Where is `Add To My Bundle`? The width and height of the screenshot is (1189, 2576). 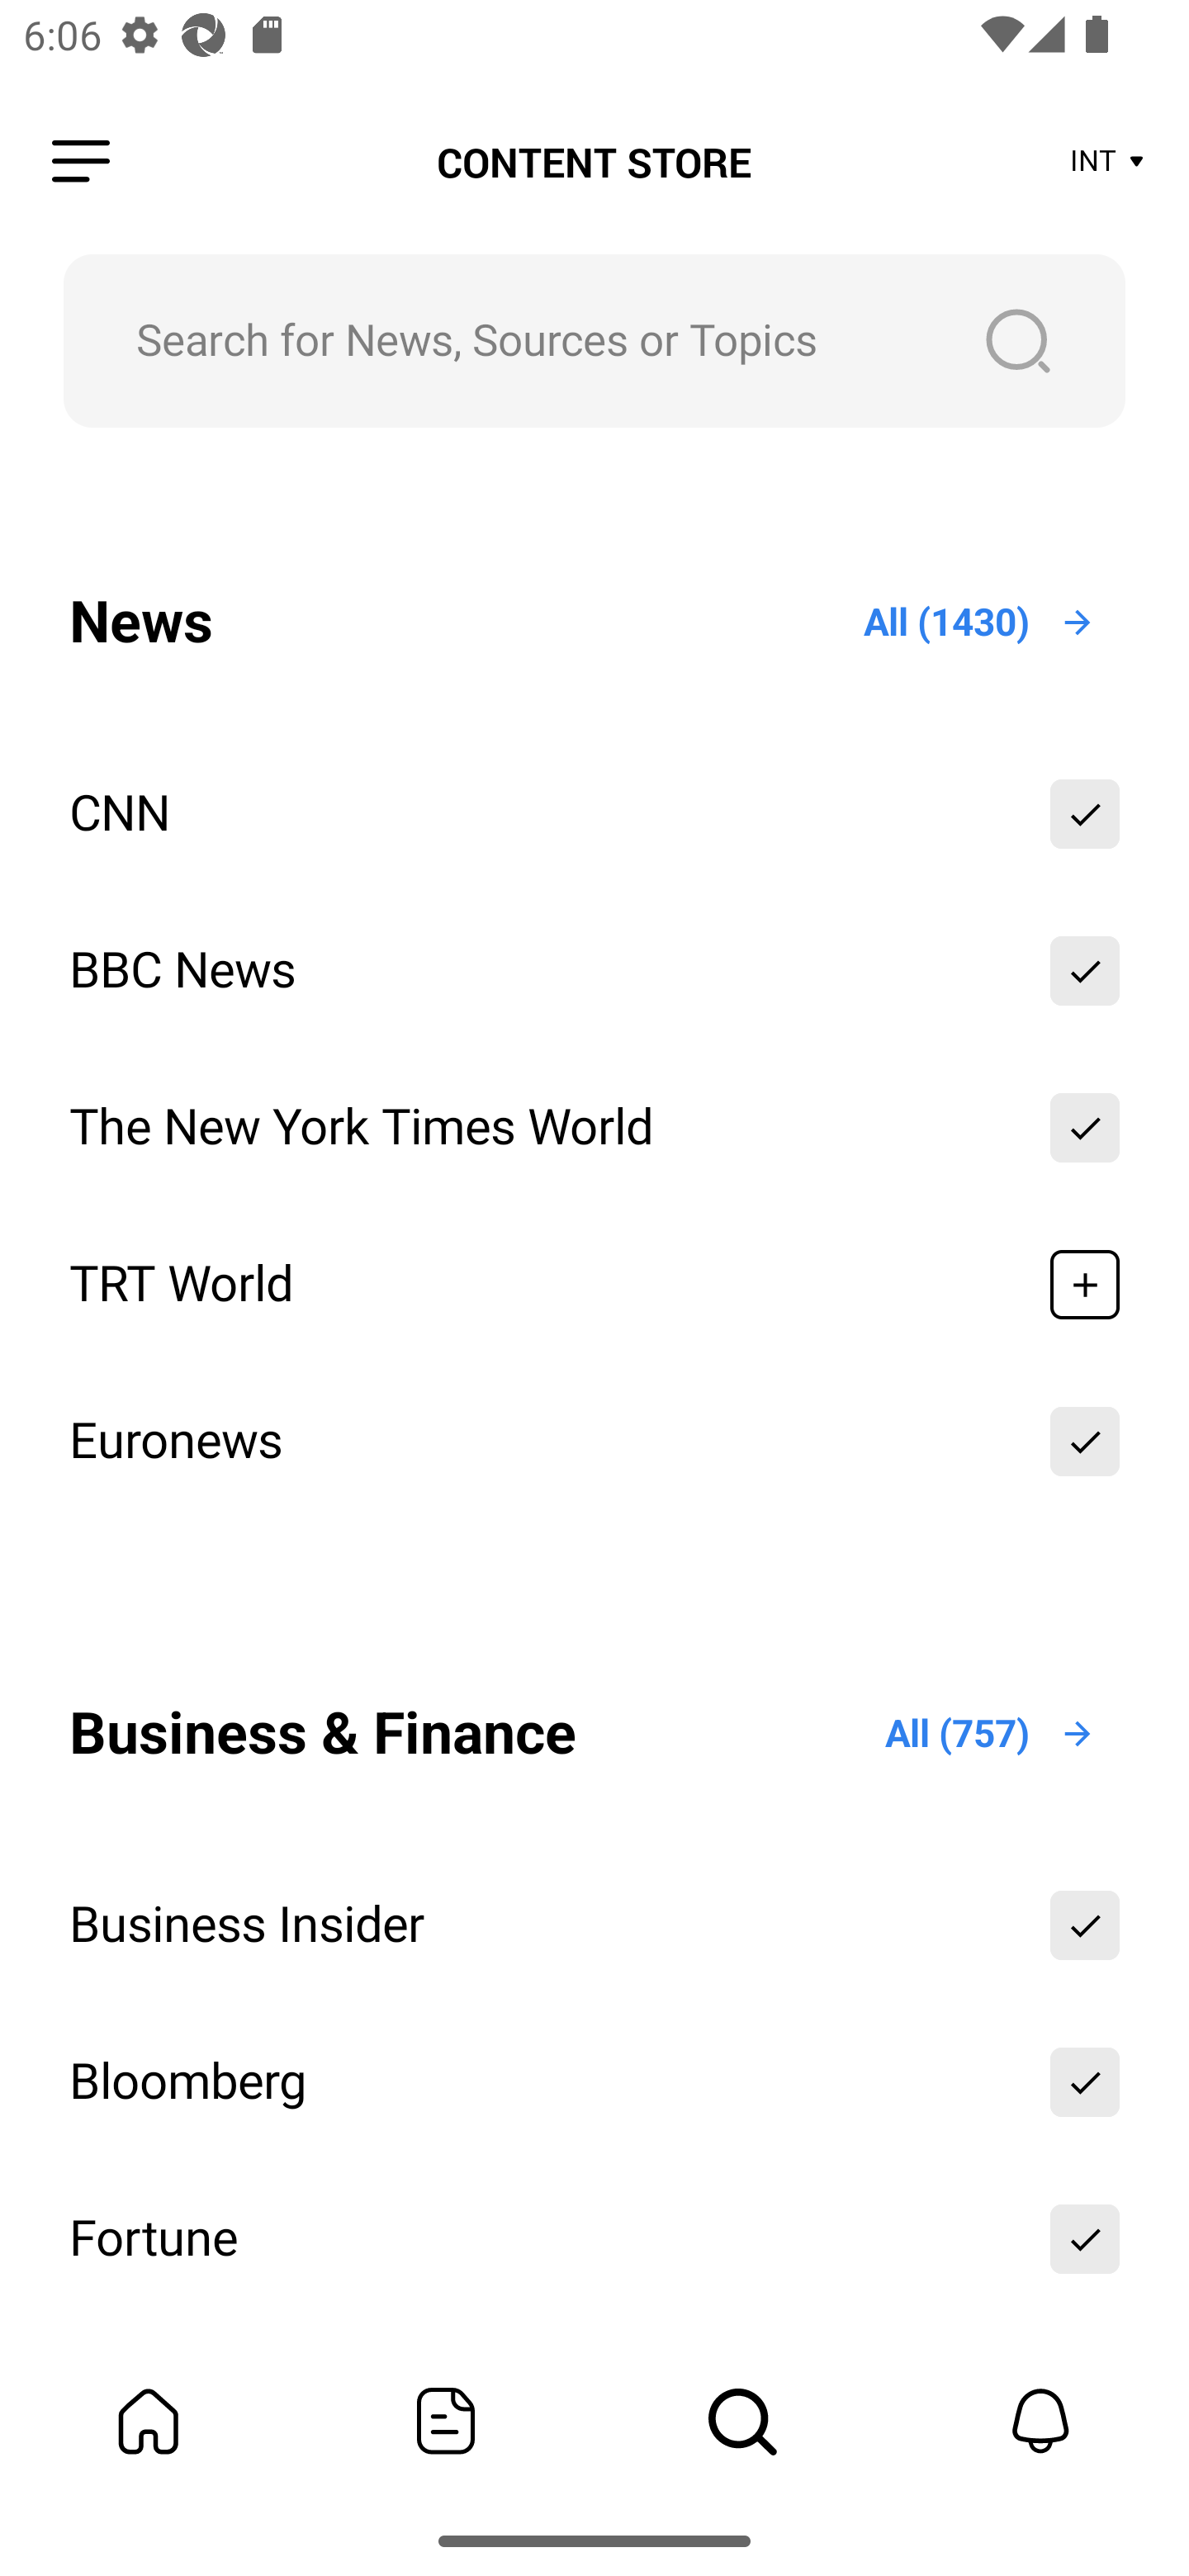 Add To My Bundle is located at coordinates (1085, 814).